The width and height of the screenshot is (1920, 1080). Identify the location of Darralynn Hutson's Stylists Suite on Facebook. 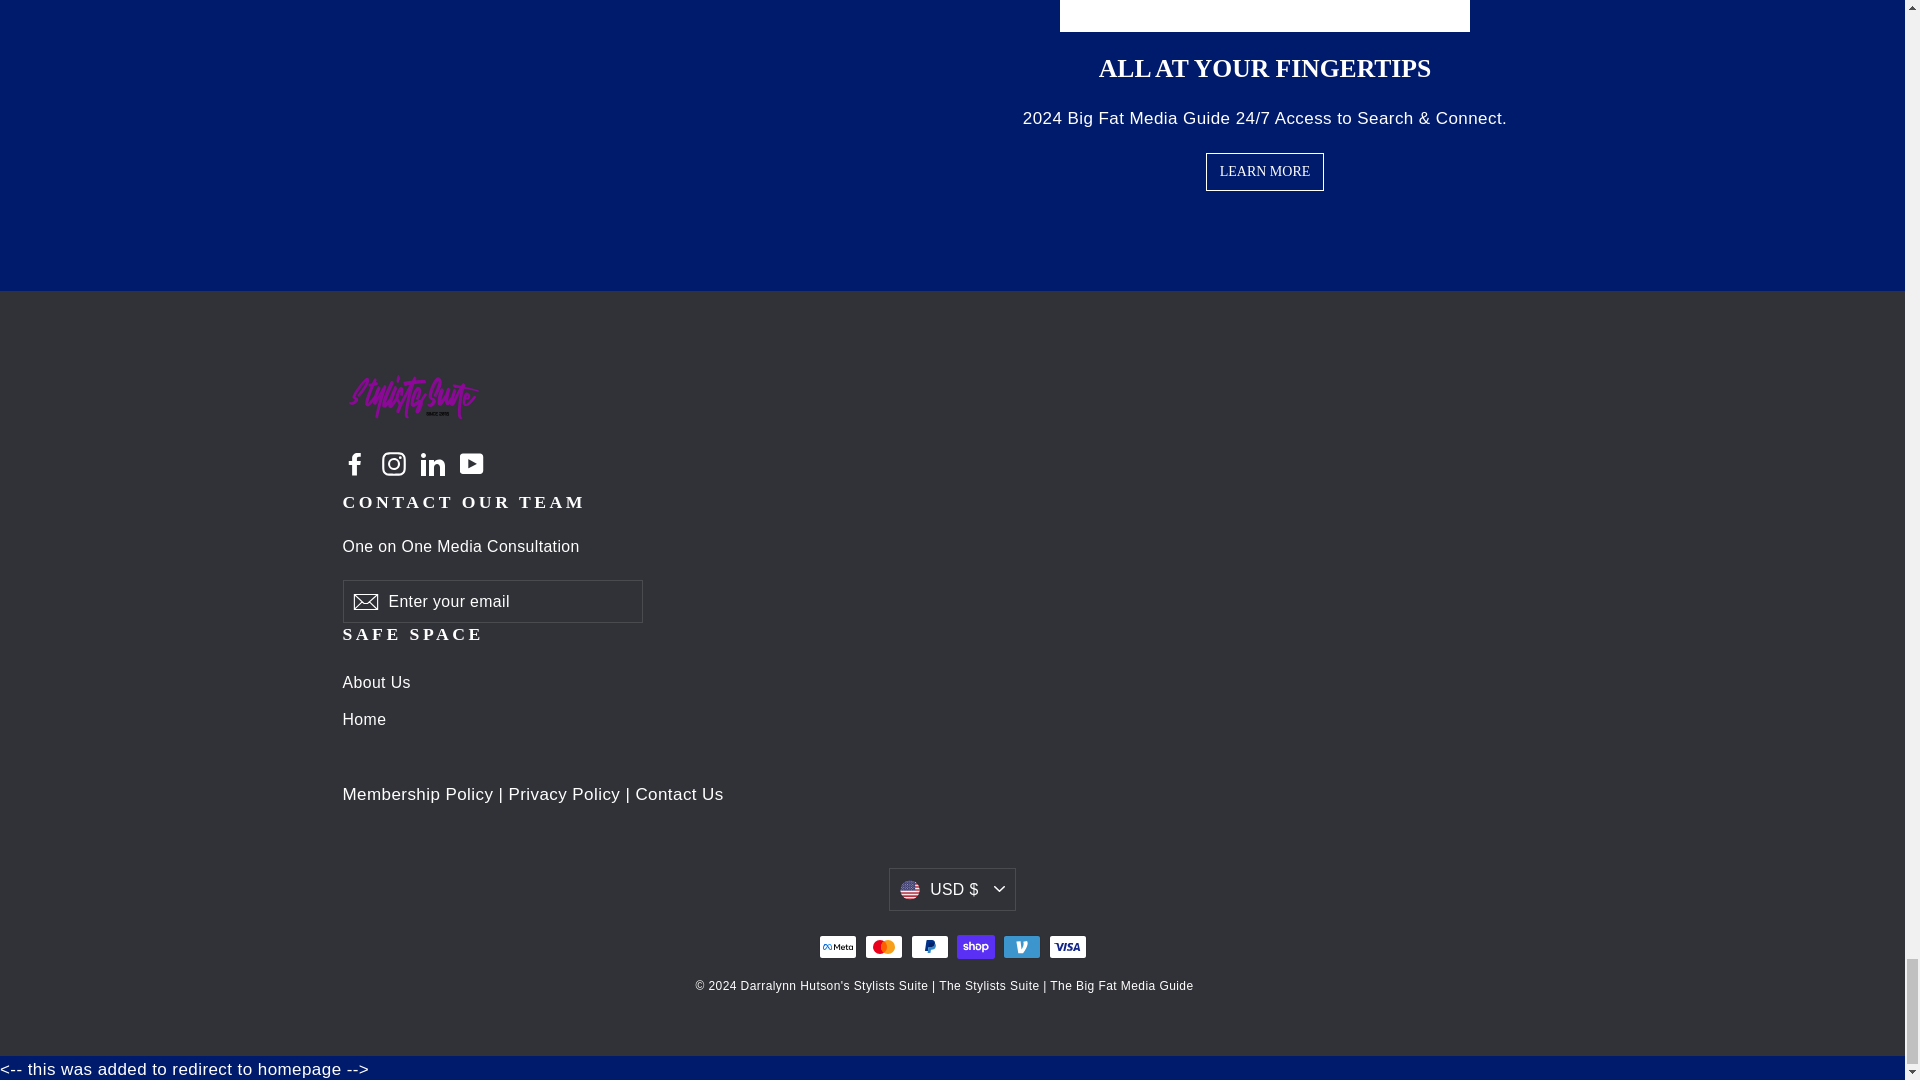
(354, 462).